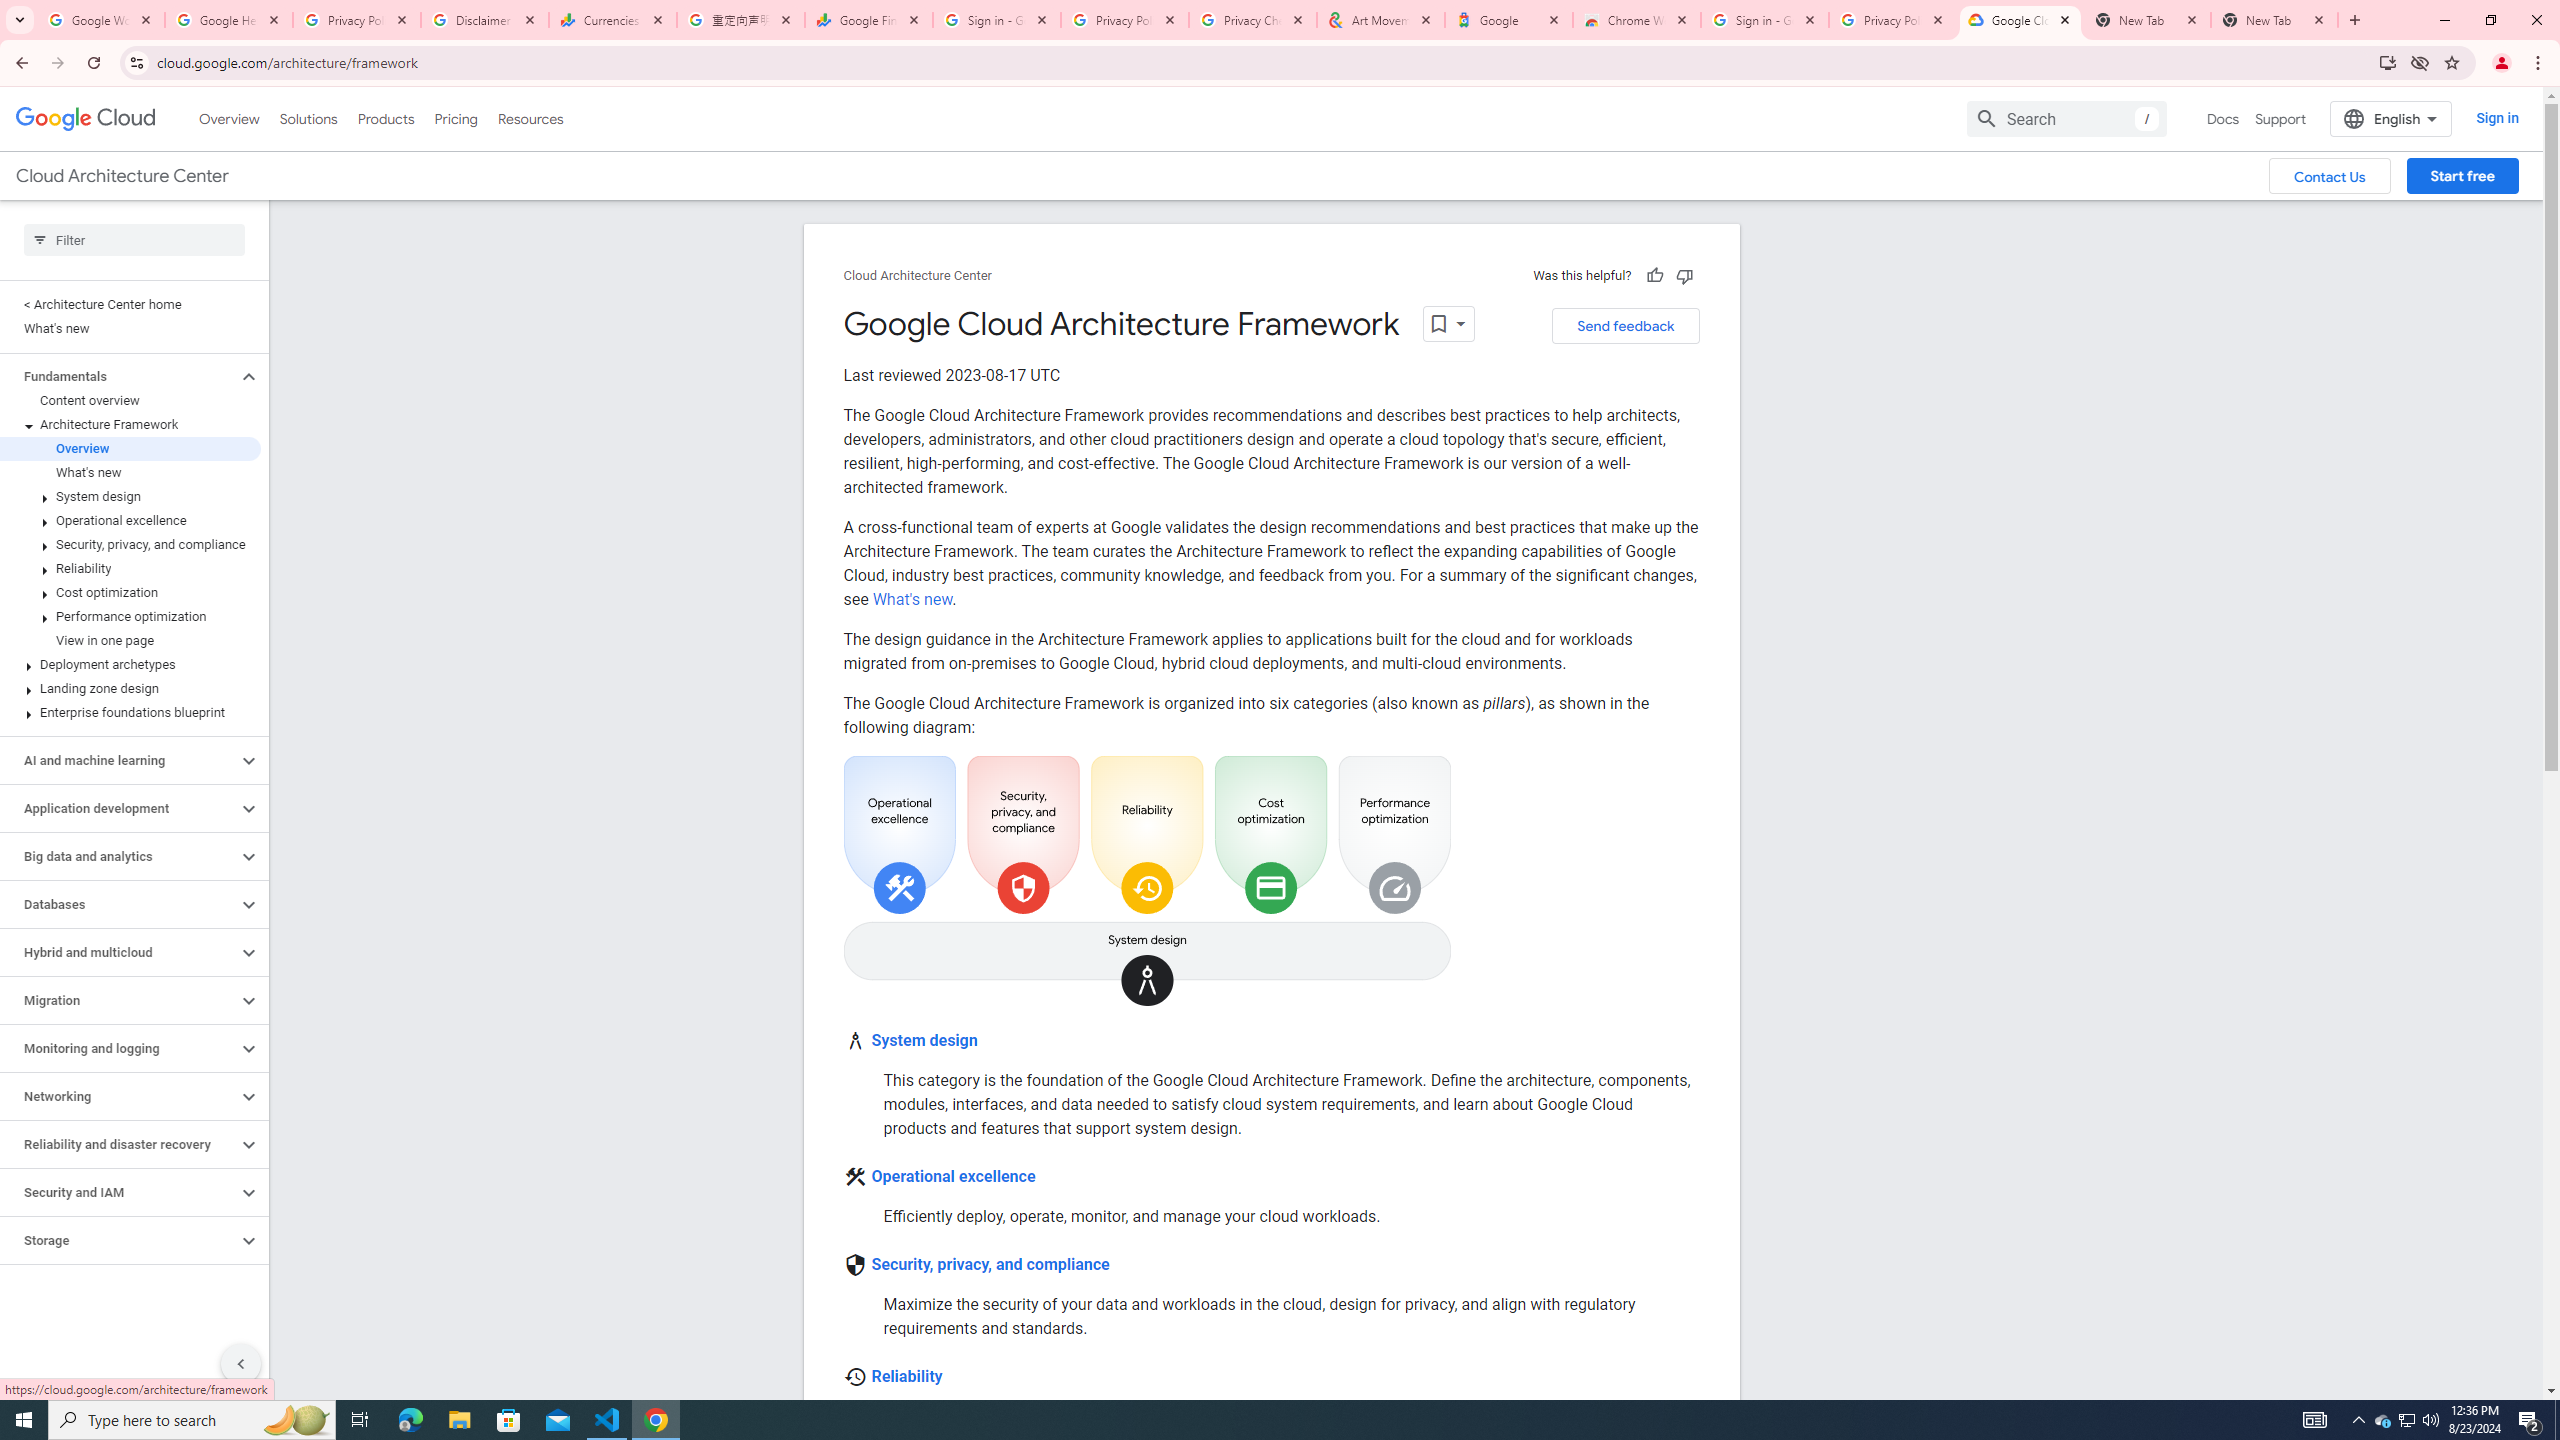  I want to click on < Architecture Center home, so click(130, 304).